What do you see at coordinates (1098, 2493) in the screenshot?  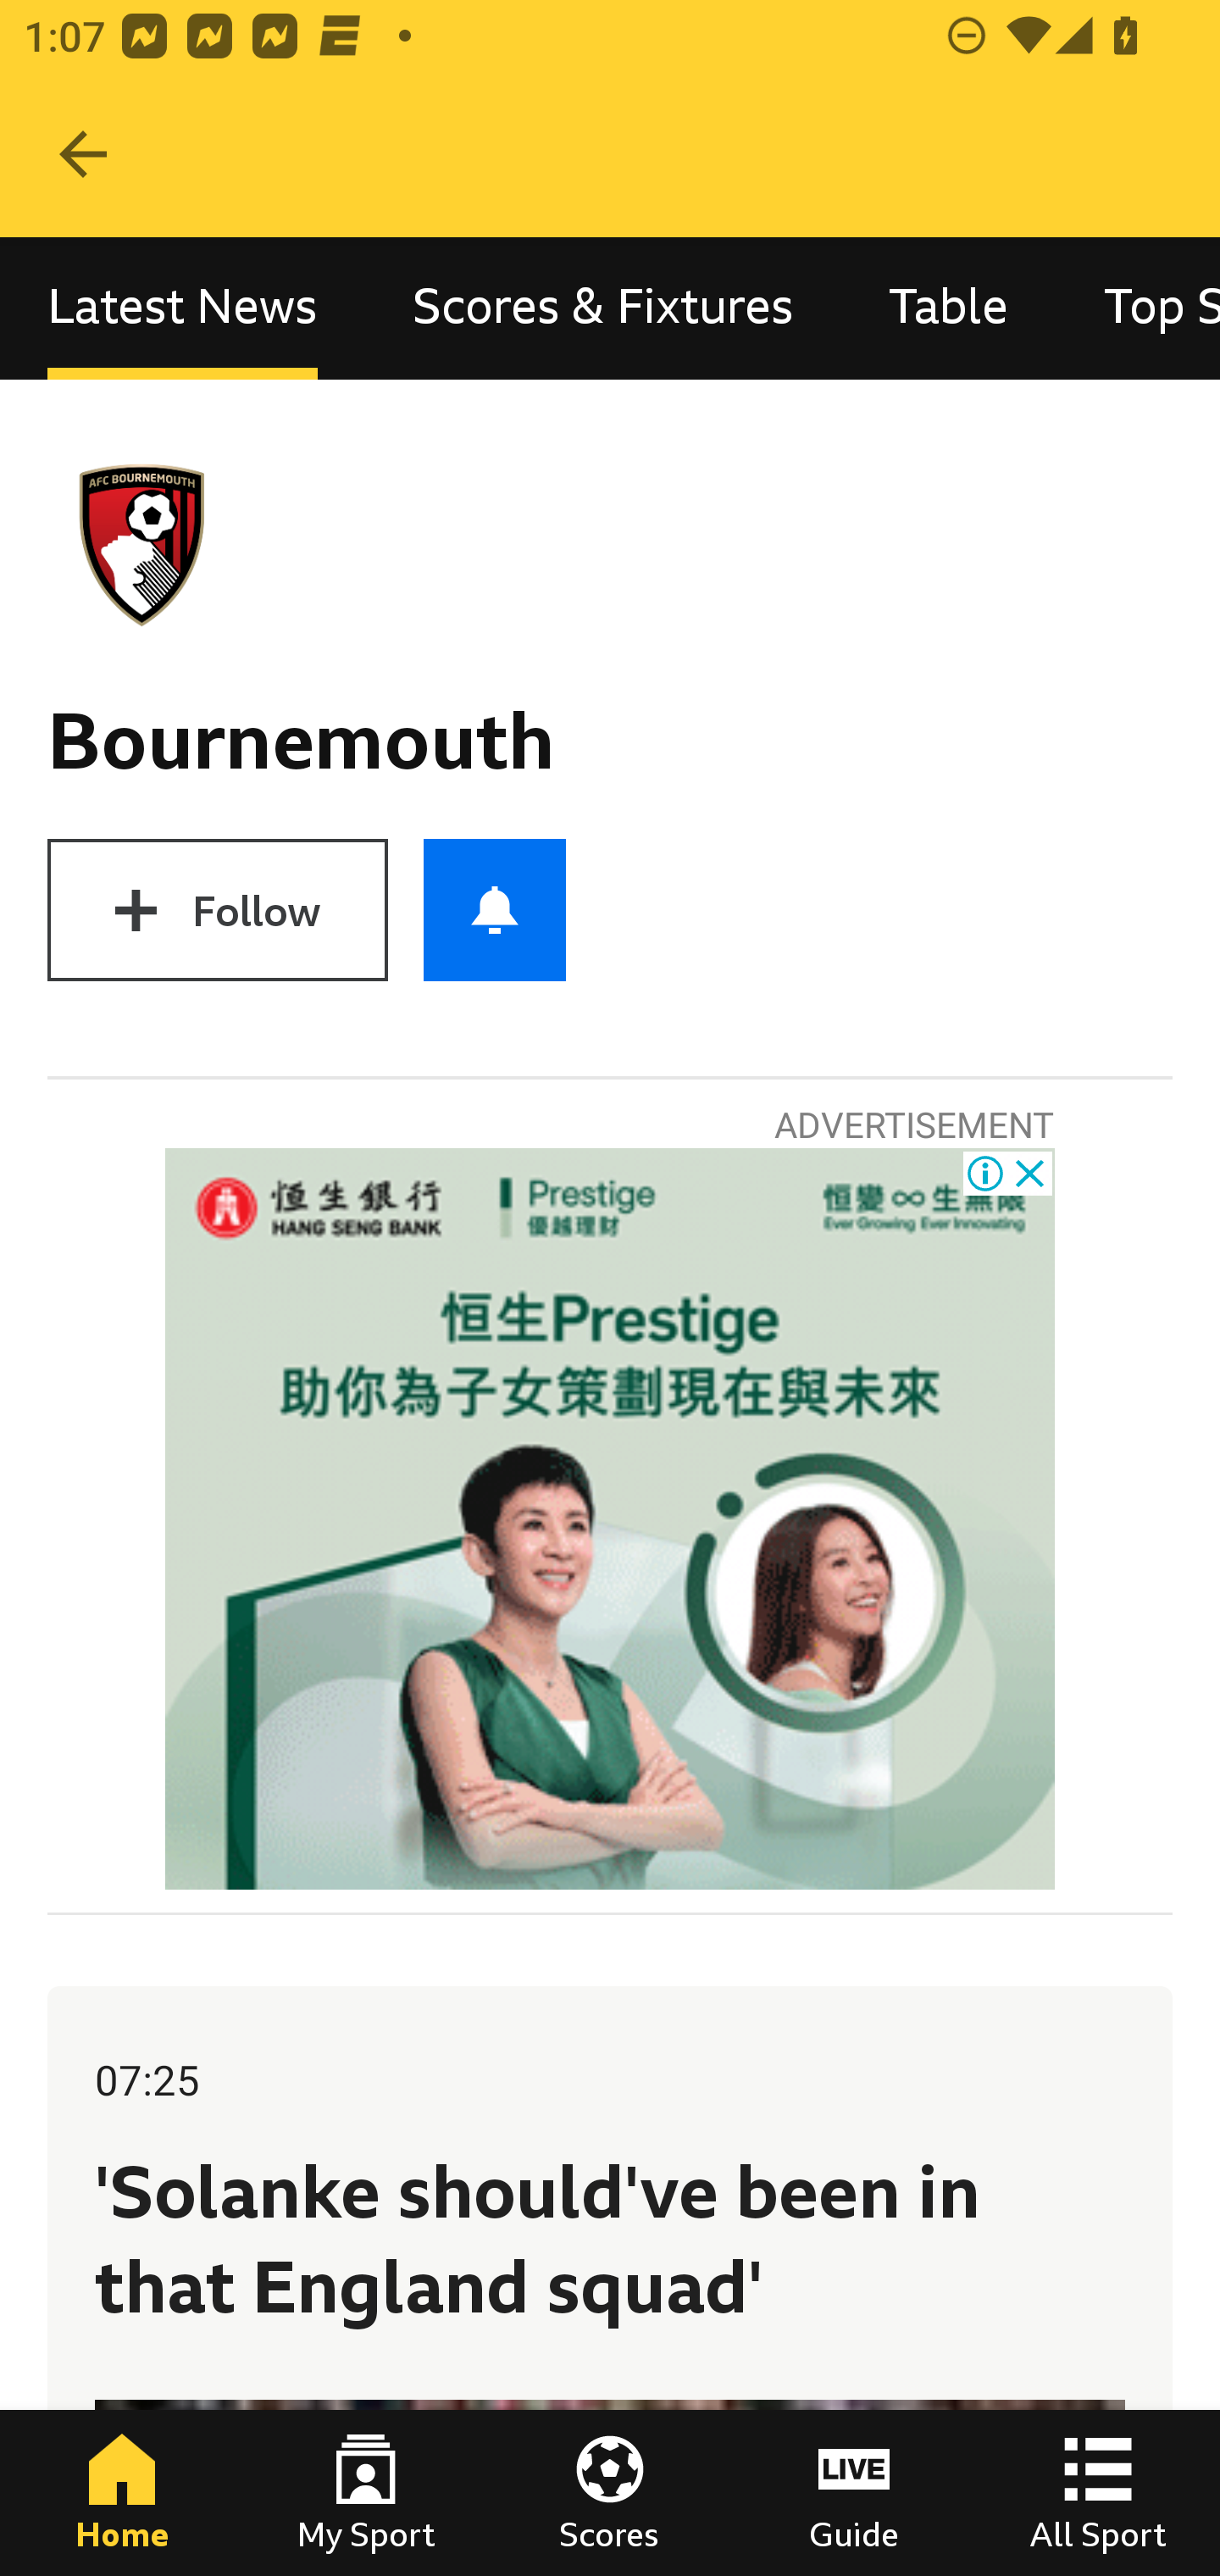 I see `All Sport` at bounding box center [1098, 2493].